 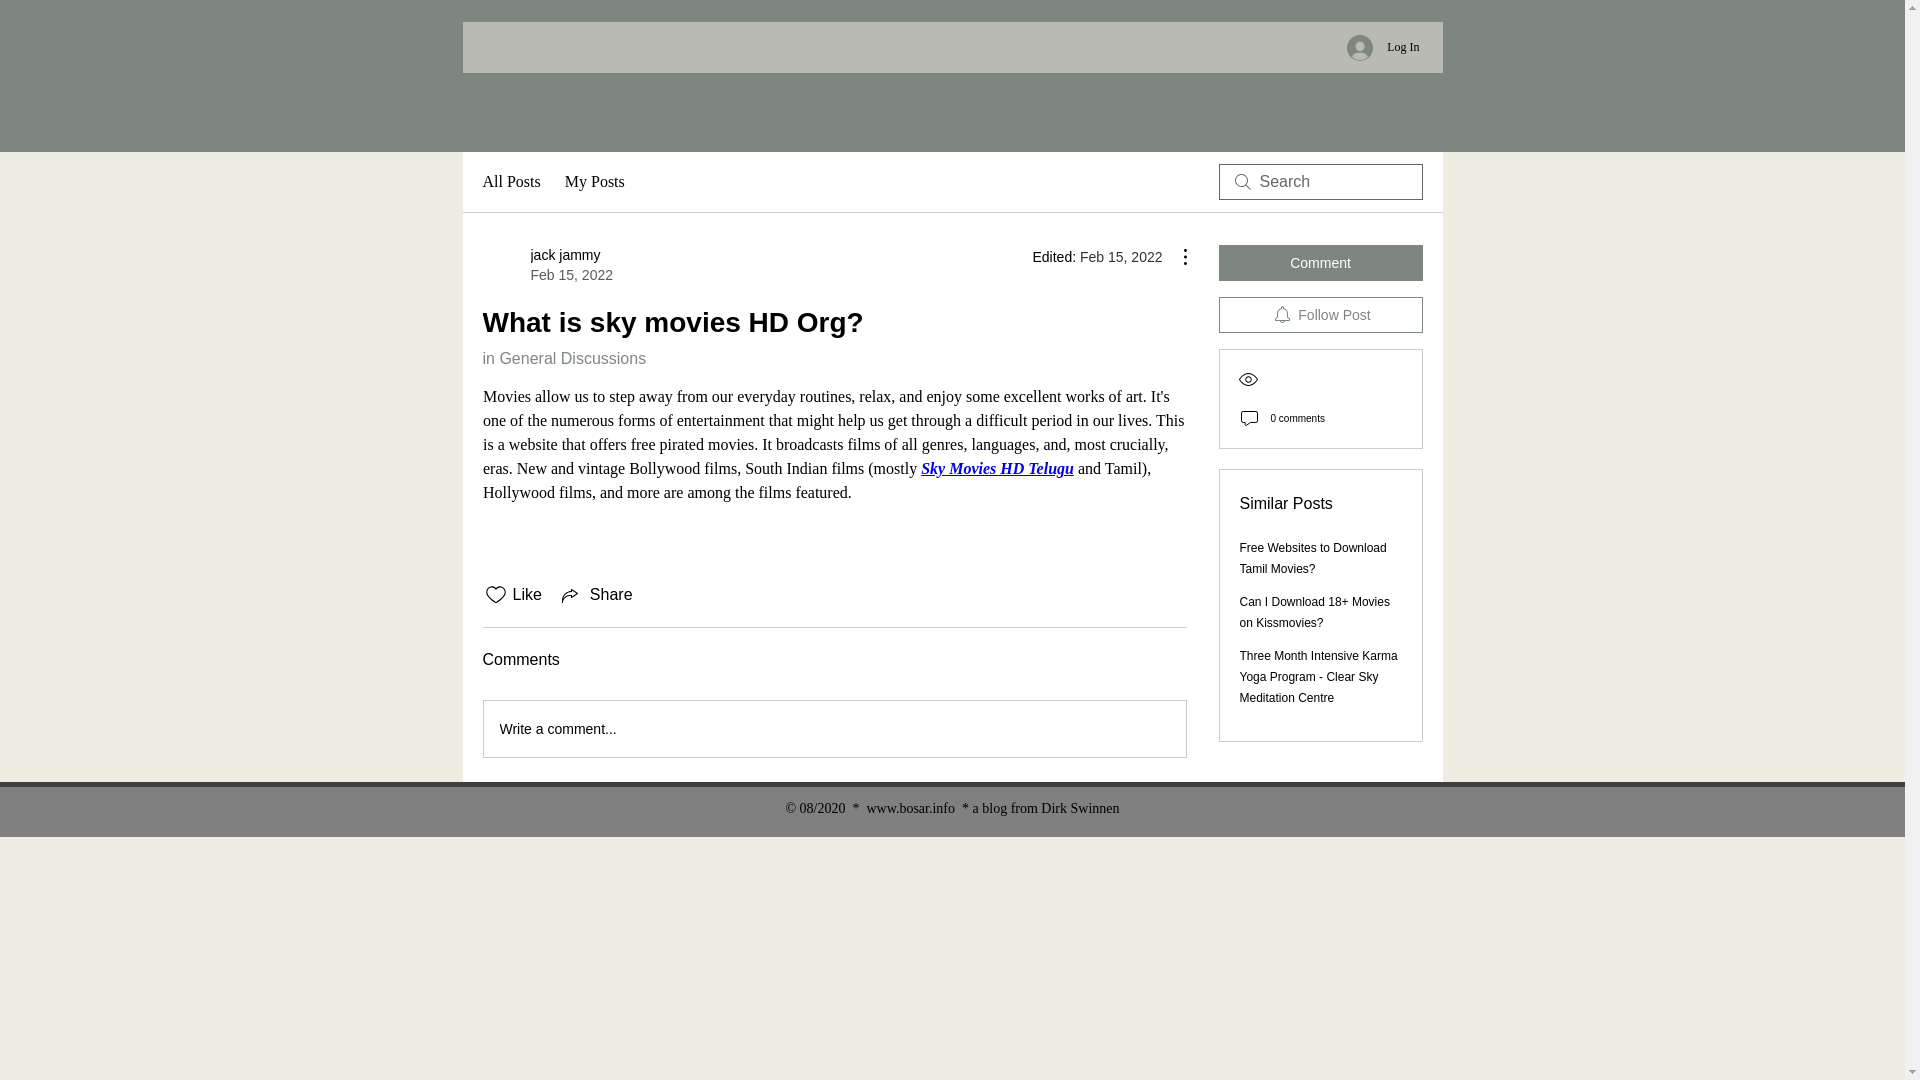 What do you see at coordinates (834, 728) in the screenshot?
I see `Write a comment...` at bounding box center [834, 728].